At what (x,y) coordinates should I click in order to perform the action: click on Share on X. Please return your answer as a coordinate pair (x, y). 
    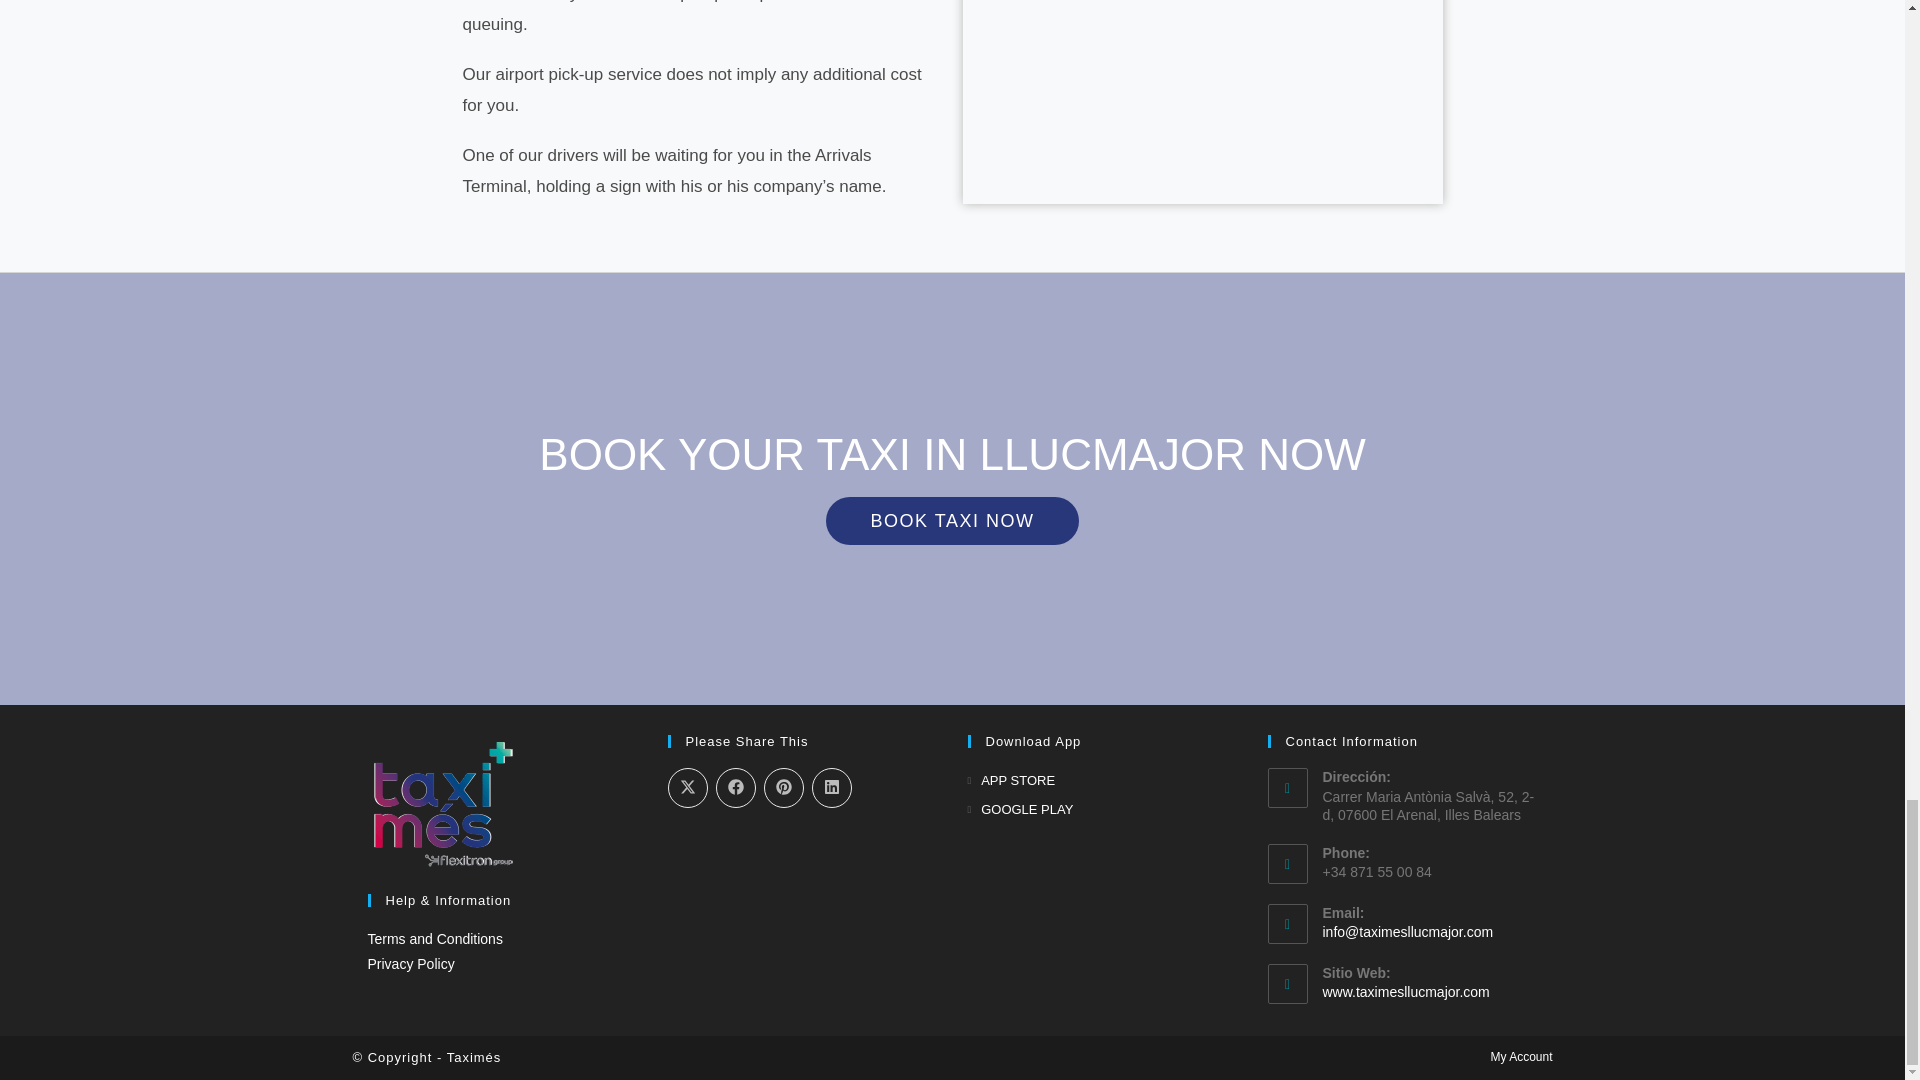
    Looking at the image, I should click on (688, 787).